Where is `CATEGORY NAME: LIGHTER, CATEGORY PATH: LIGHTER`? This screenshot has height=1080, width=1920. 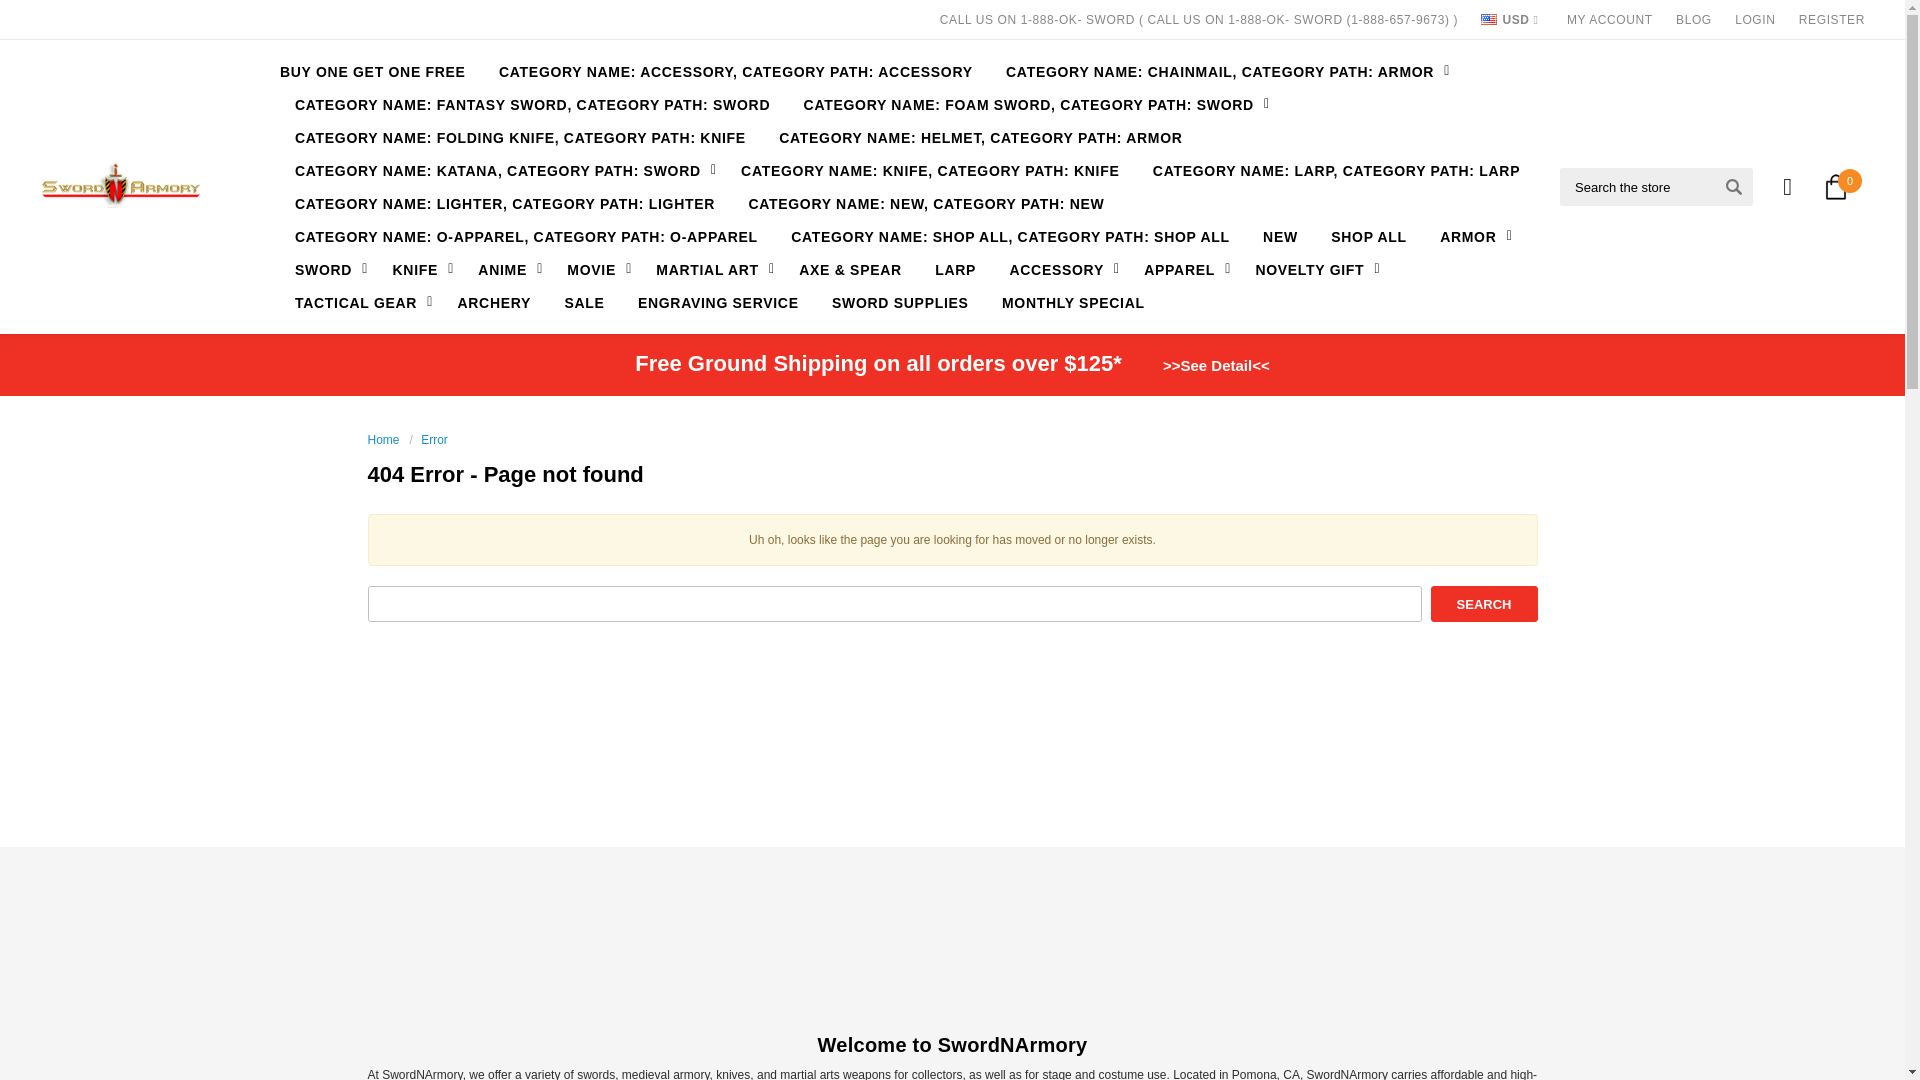
CATEGORY NAME: LIGHTER, CATEGORY PATH: LIGHTER is located at coordinates (504, 203).